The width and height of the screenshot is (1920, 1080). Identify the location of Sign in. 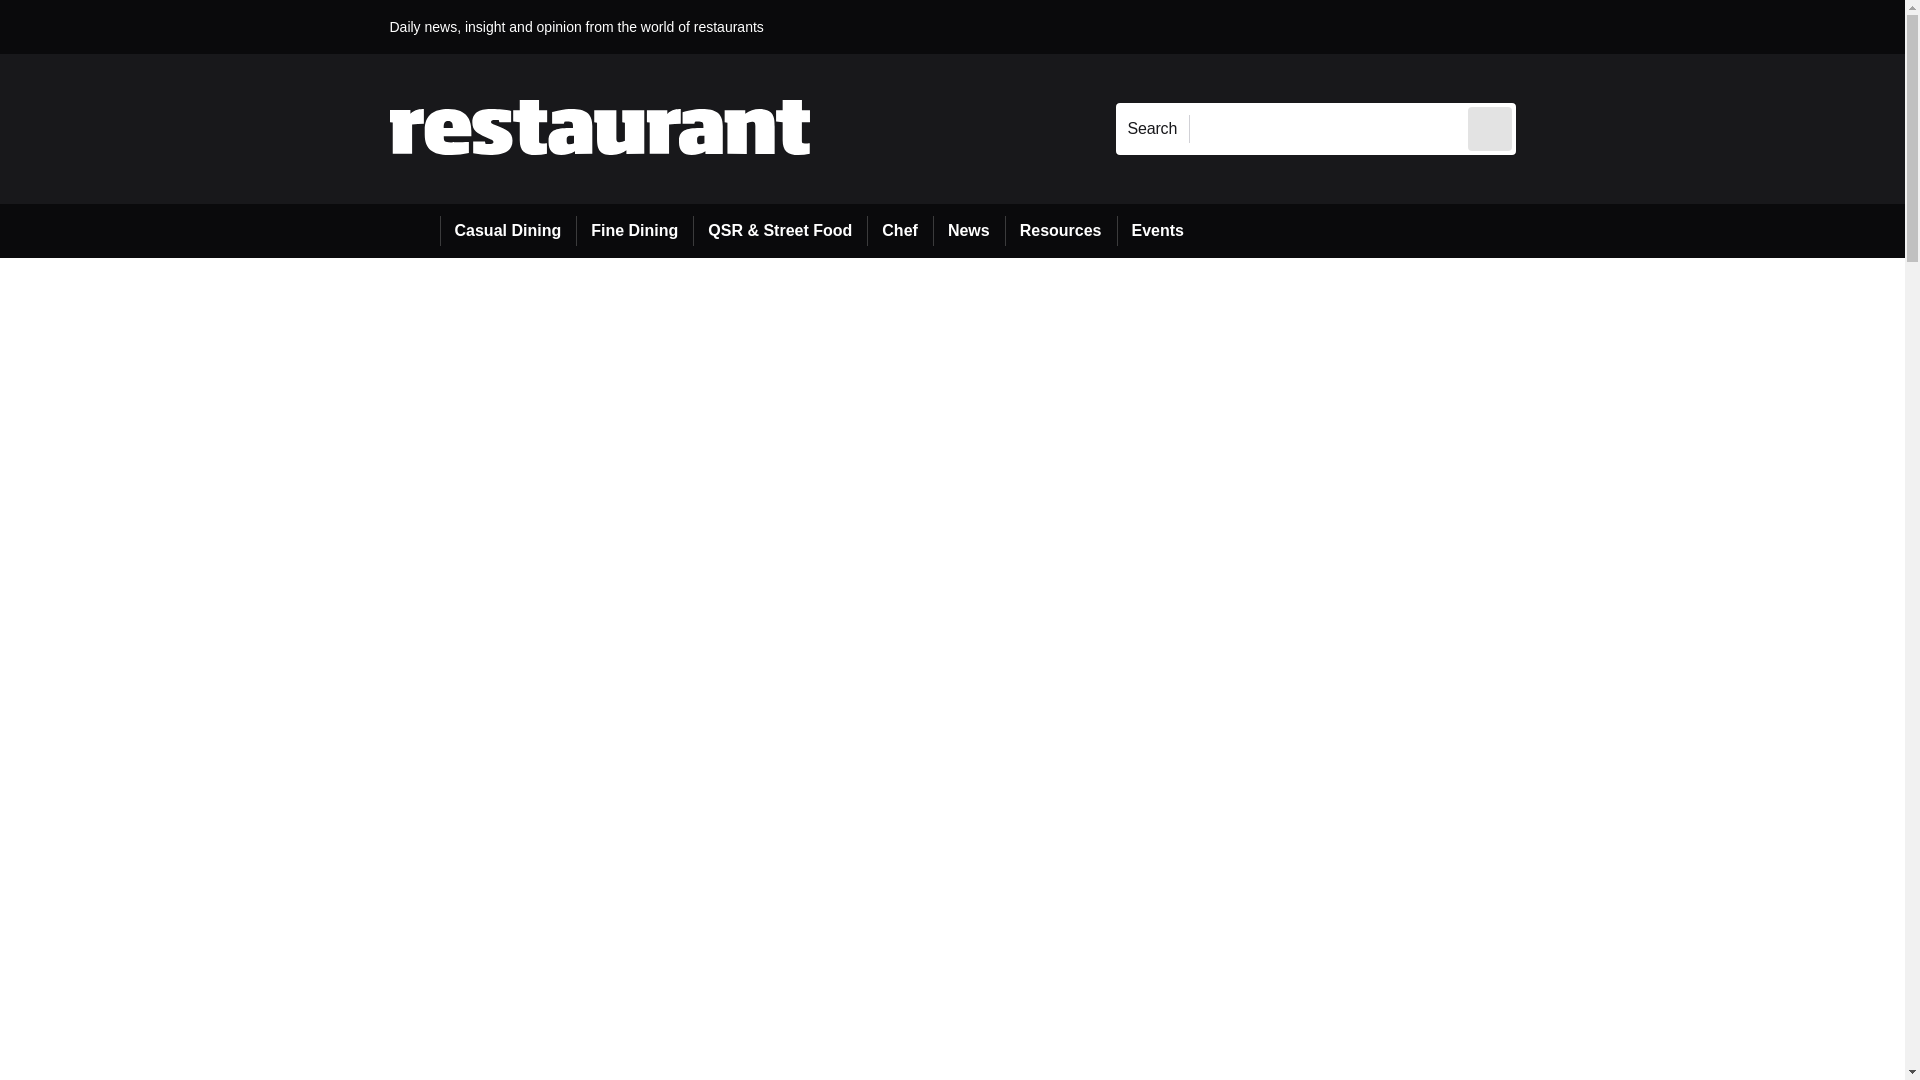
(1545, 26).